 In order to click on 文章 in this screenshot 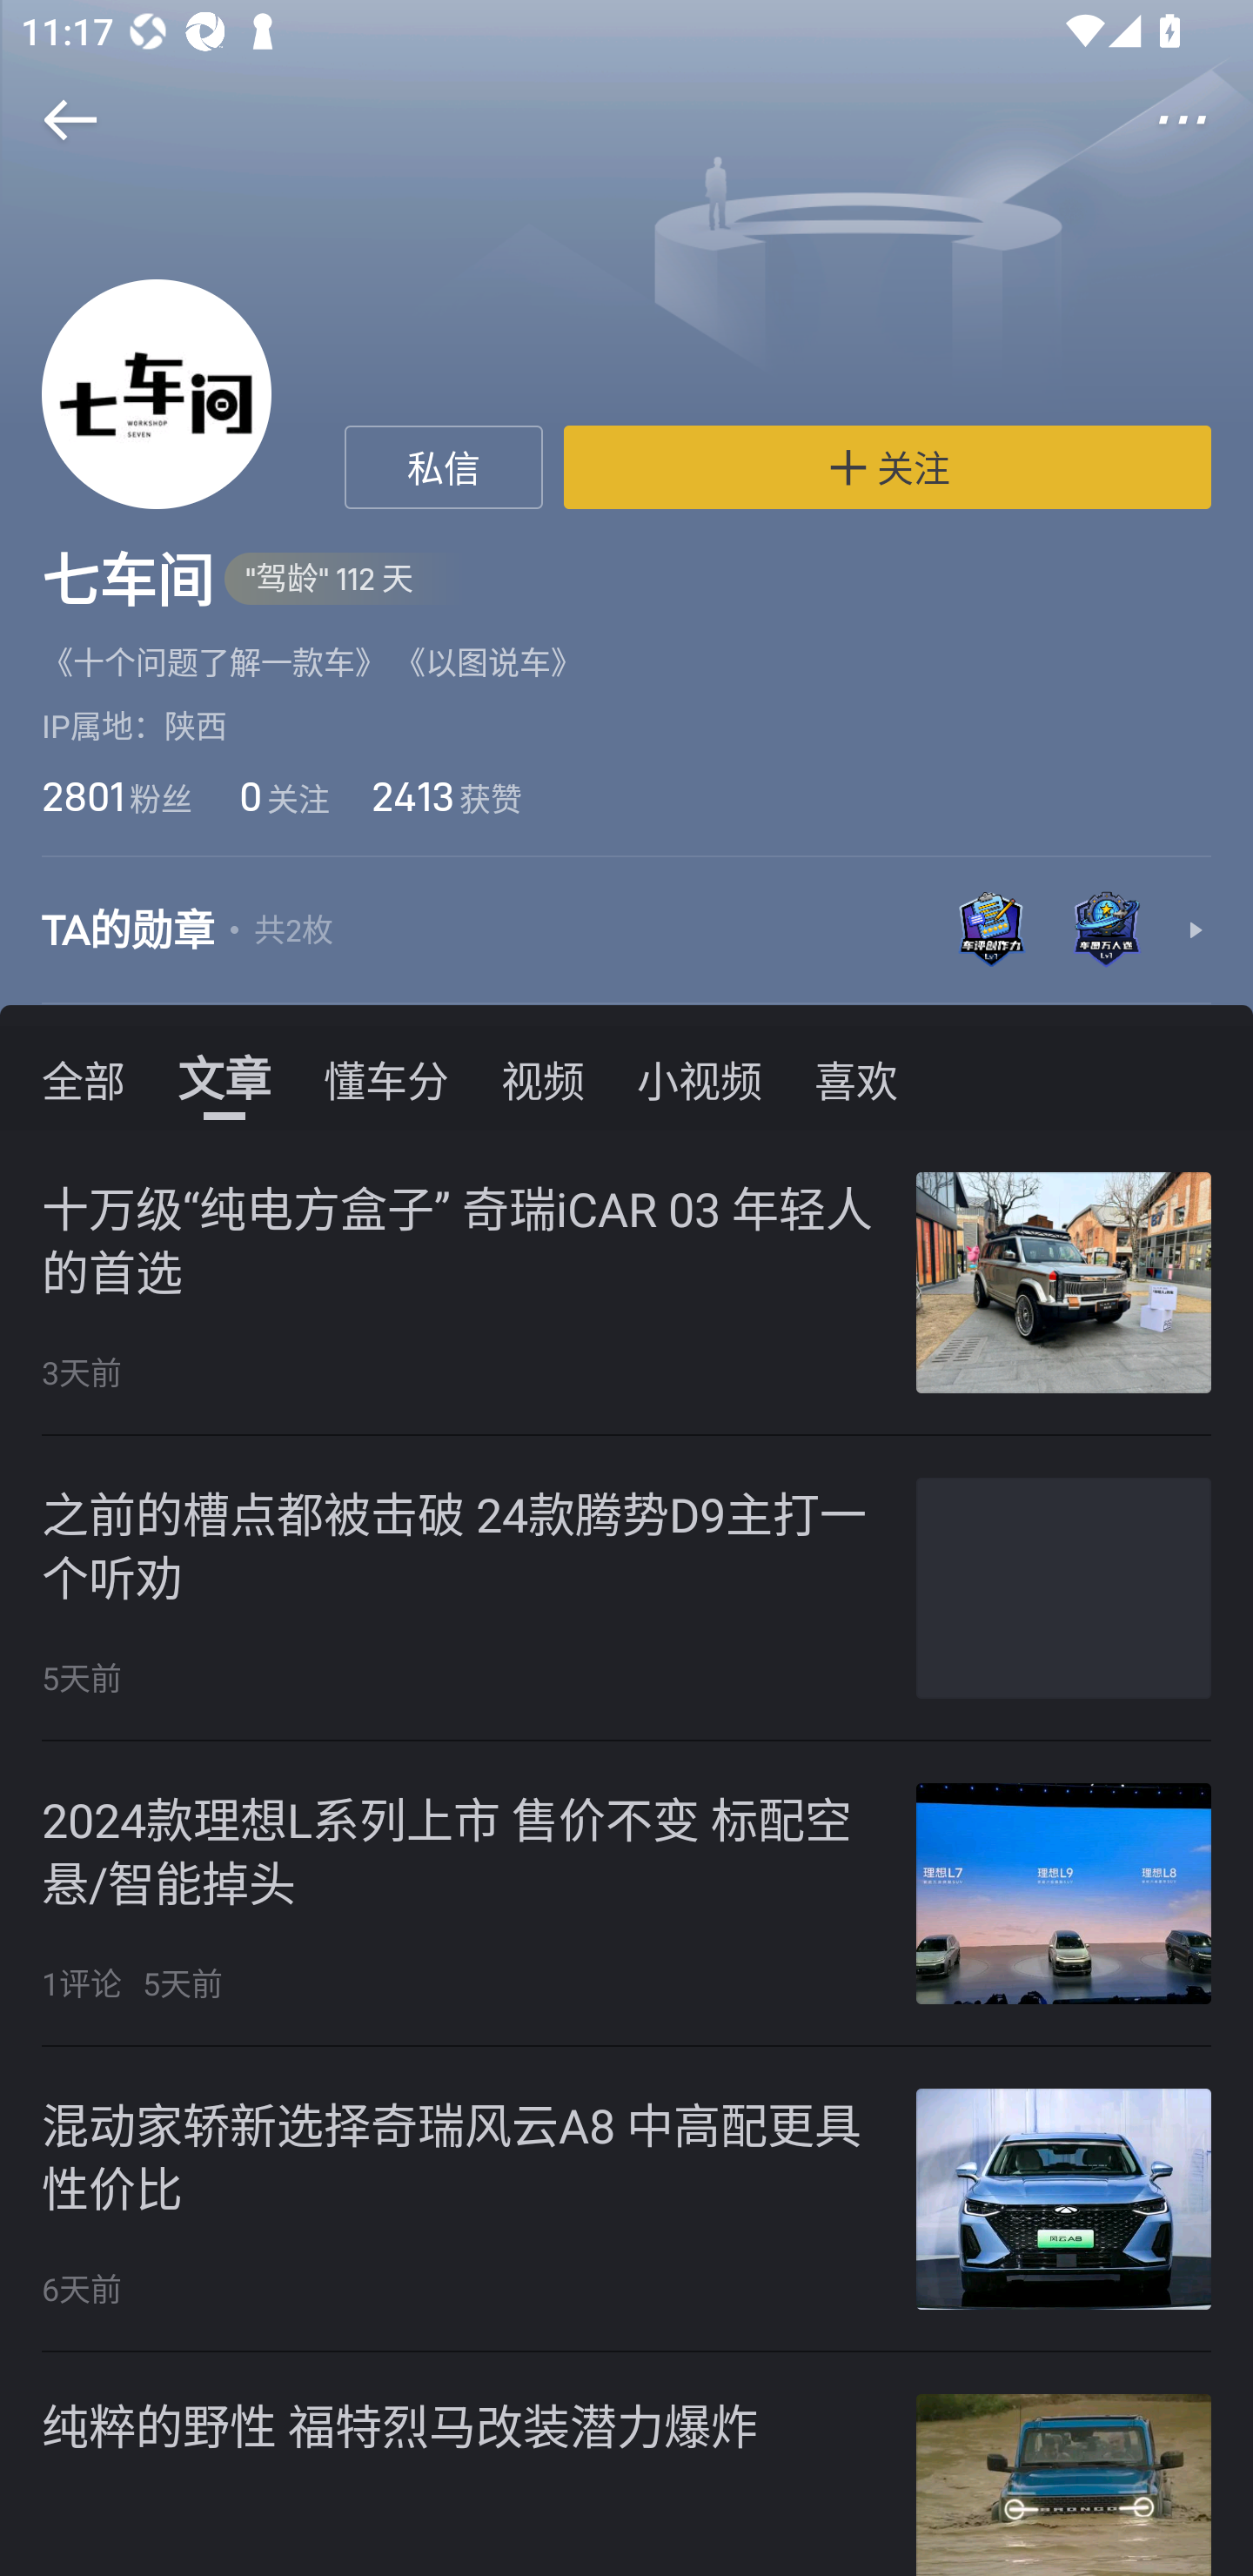, I will do `click(224, 1077)`.